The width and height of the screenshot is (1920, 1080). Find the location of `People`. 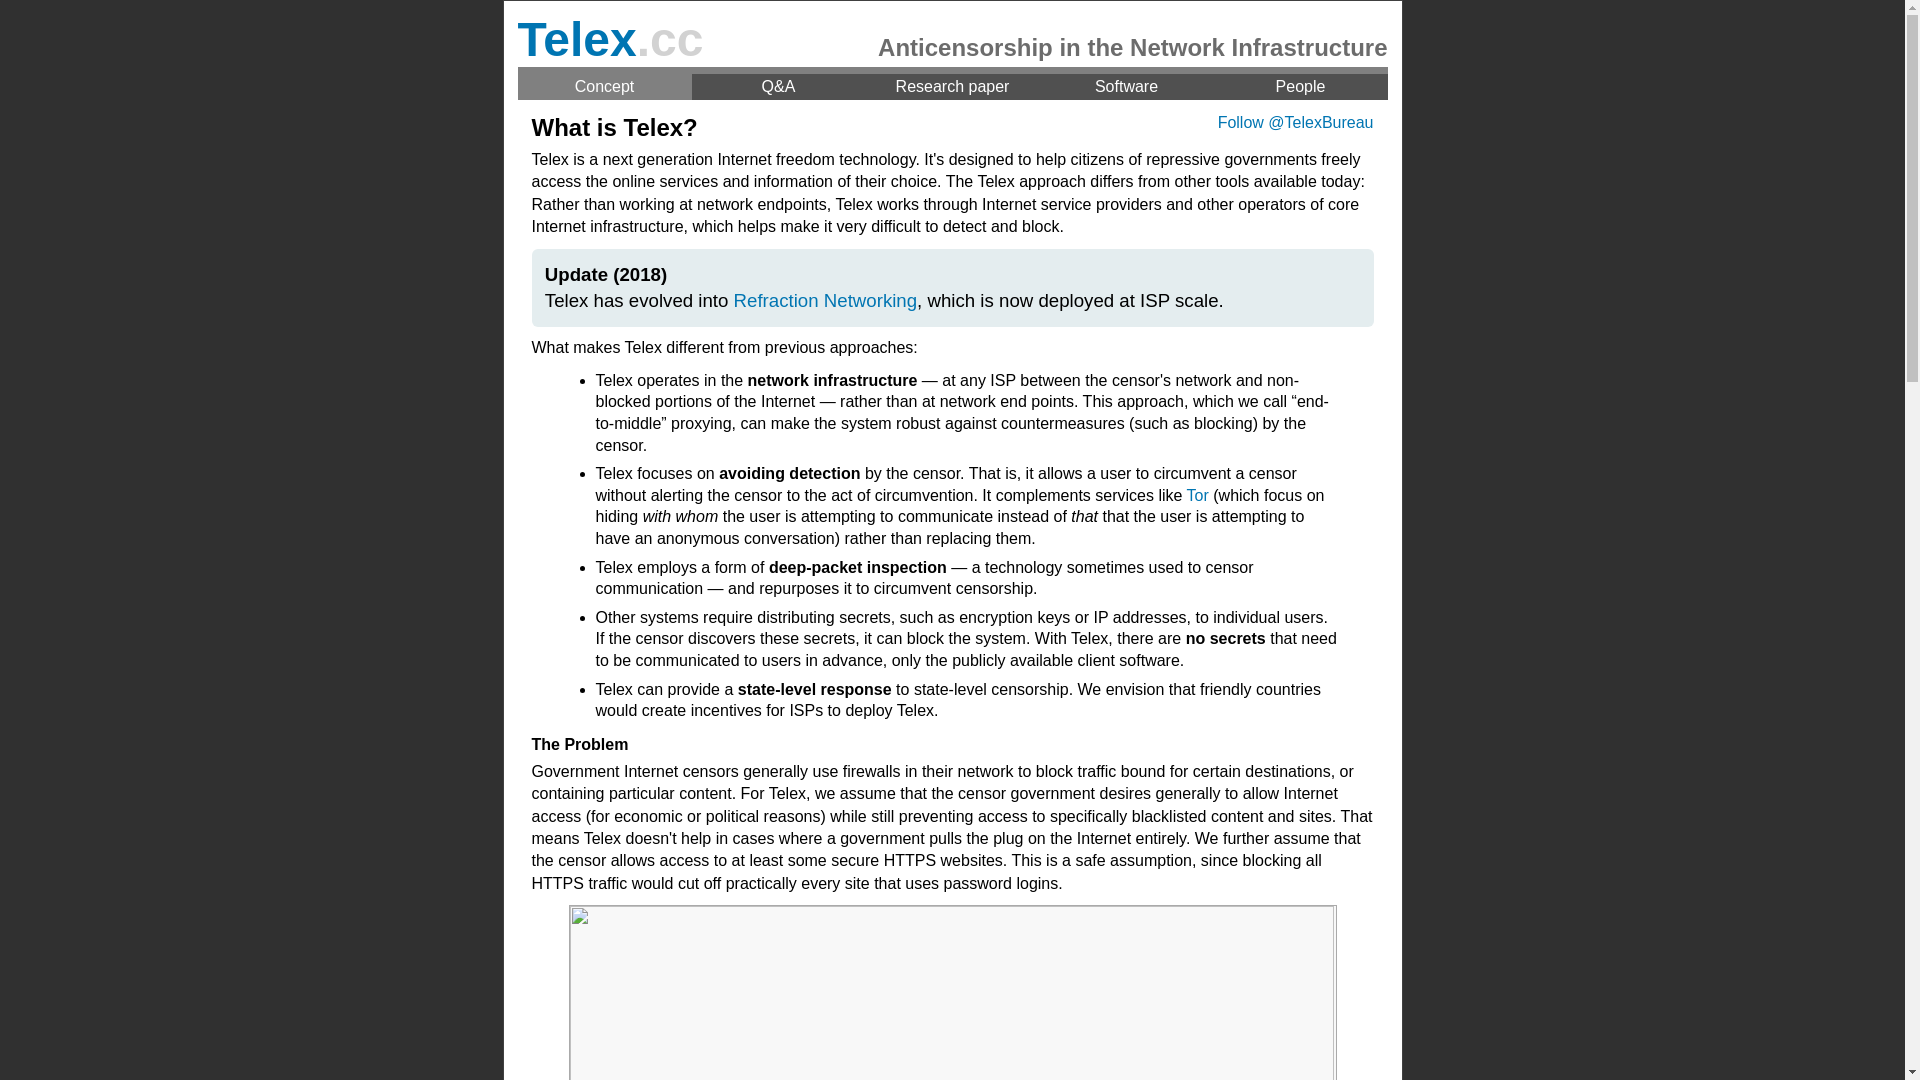

People is located at coordinates (1301, 87).